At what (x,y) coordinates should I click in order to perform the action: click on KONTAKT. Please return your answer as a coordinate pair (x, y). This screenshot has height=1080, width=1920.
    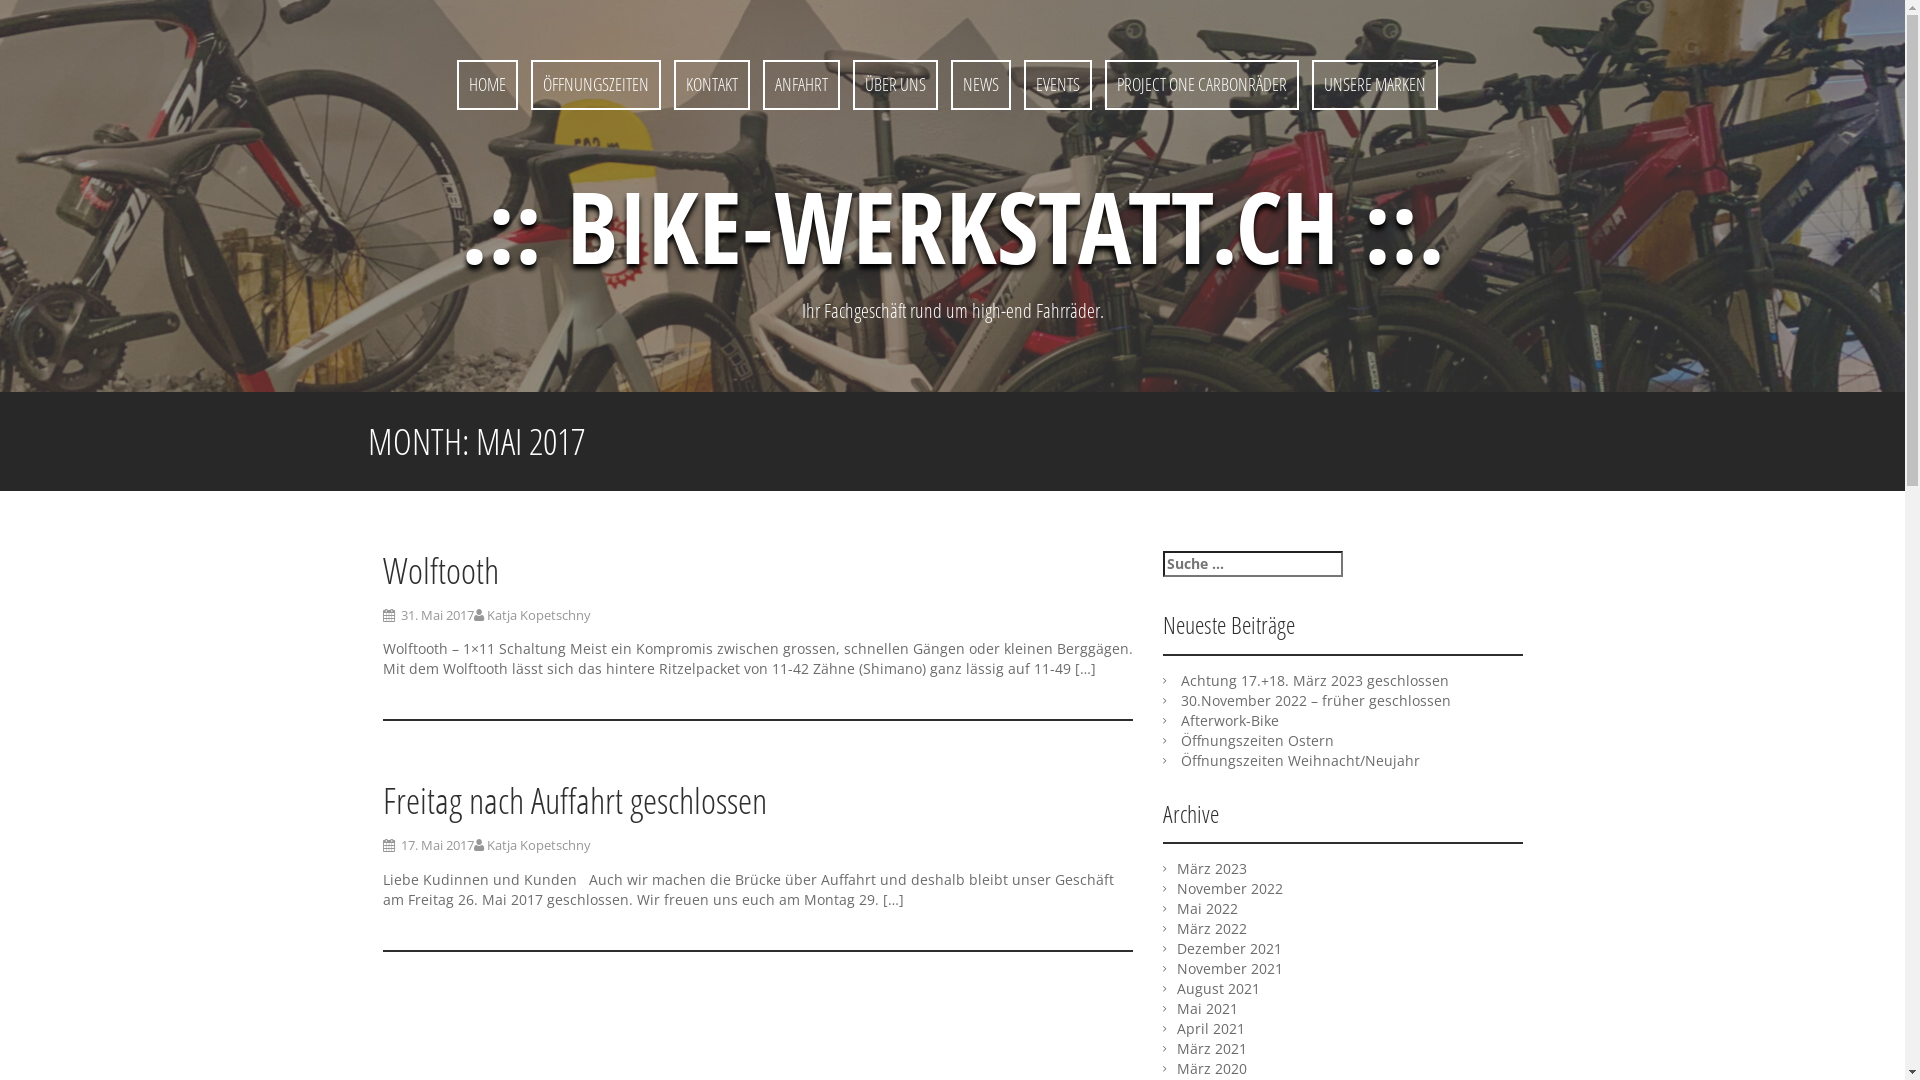
    Looking at the image, I should click on (712, 85).